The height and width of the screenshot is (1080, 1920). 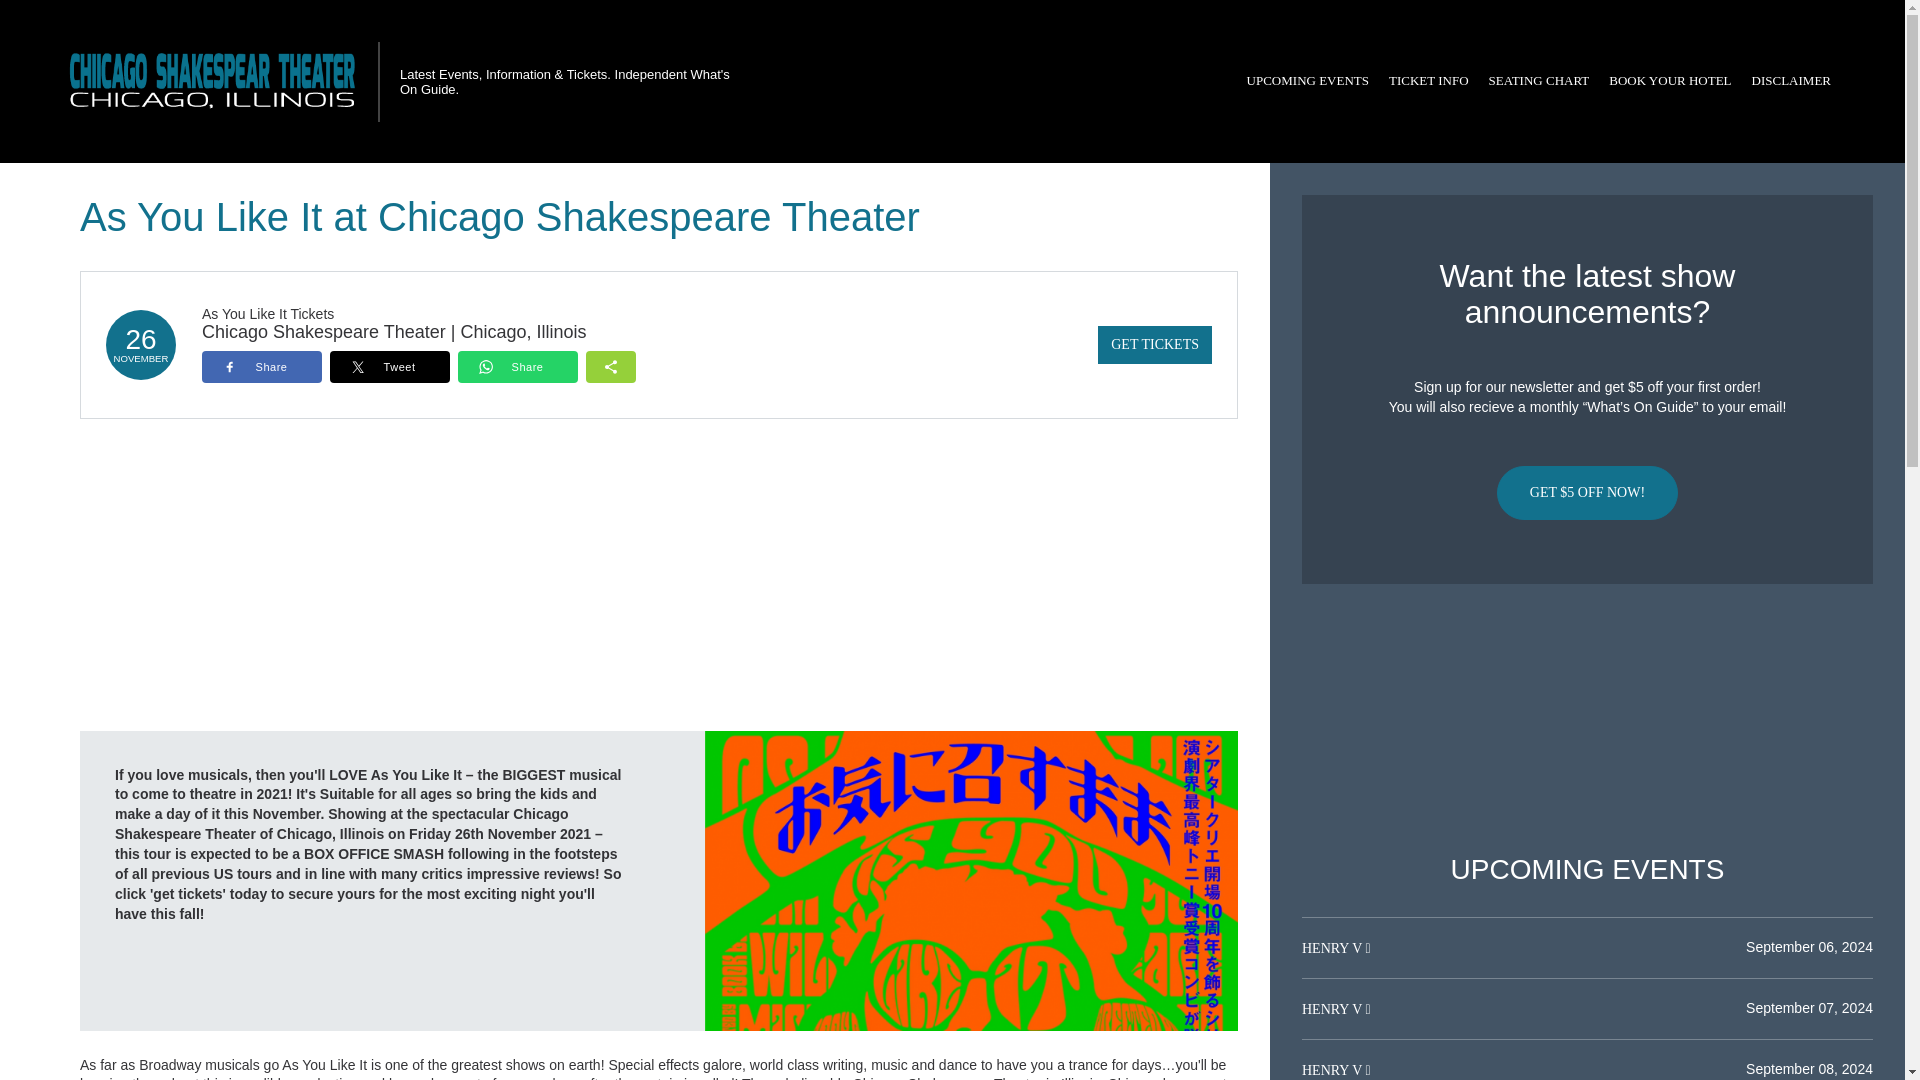 I want to click on UPCOMING EVENTS, so click(x=1307, y=81).